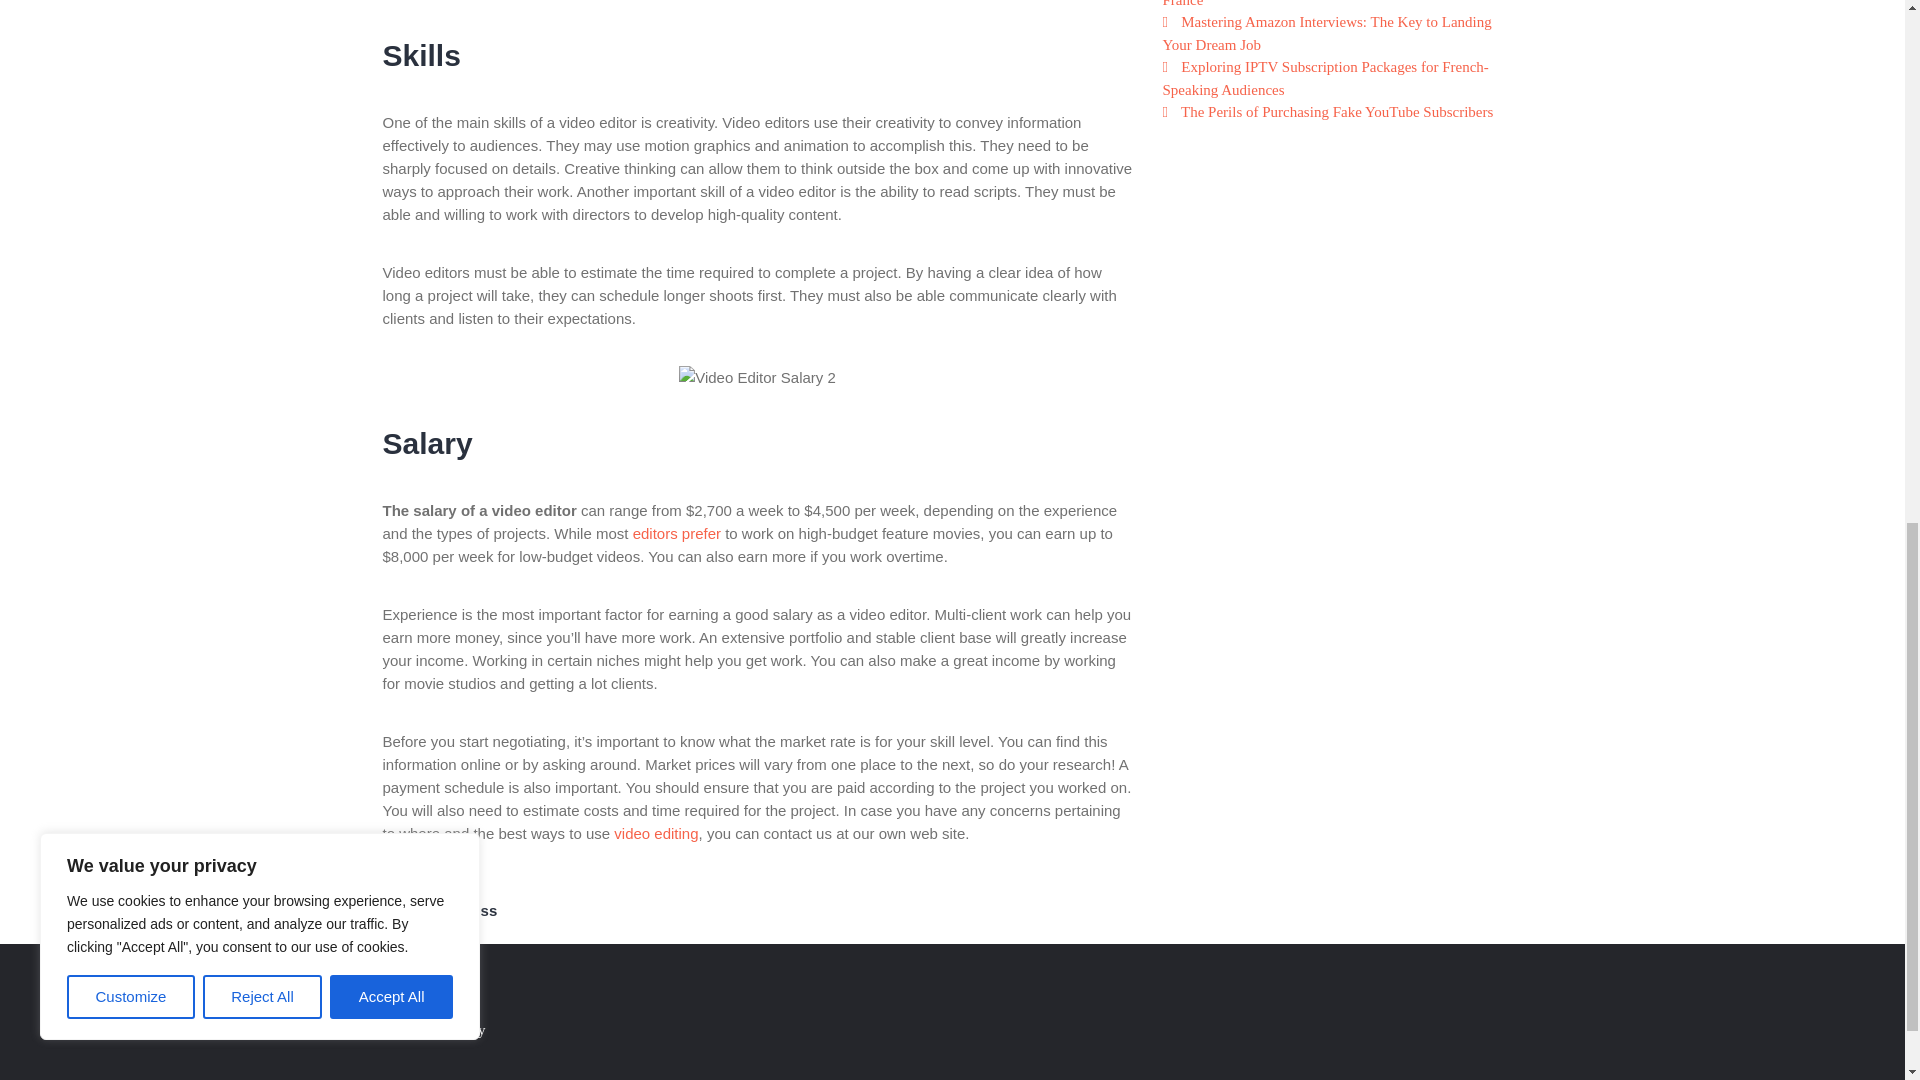 The width and height of the screenshot is (1920, 1080). I want to click on video editing, so click(656, 834).